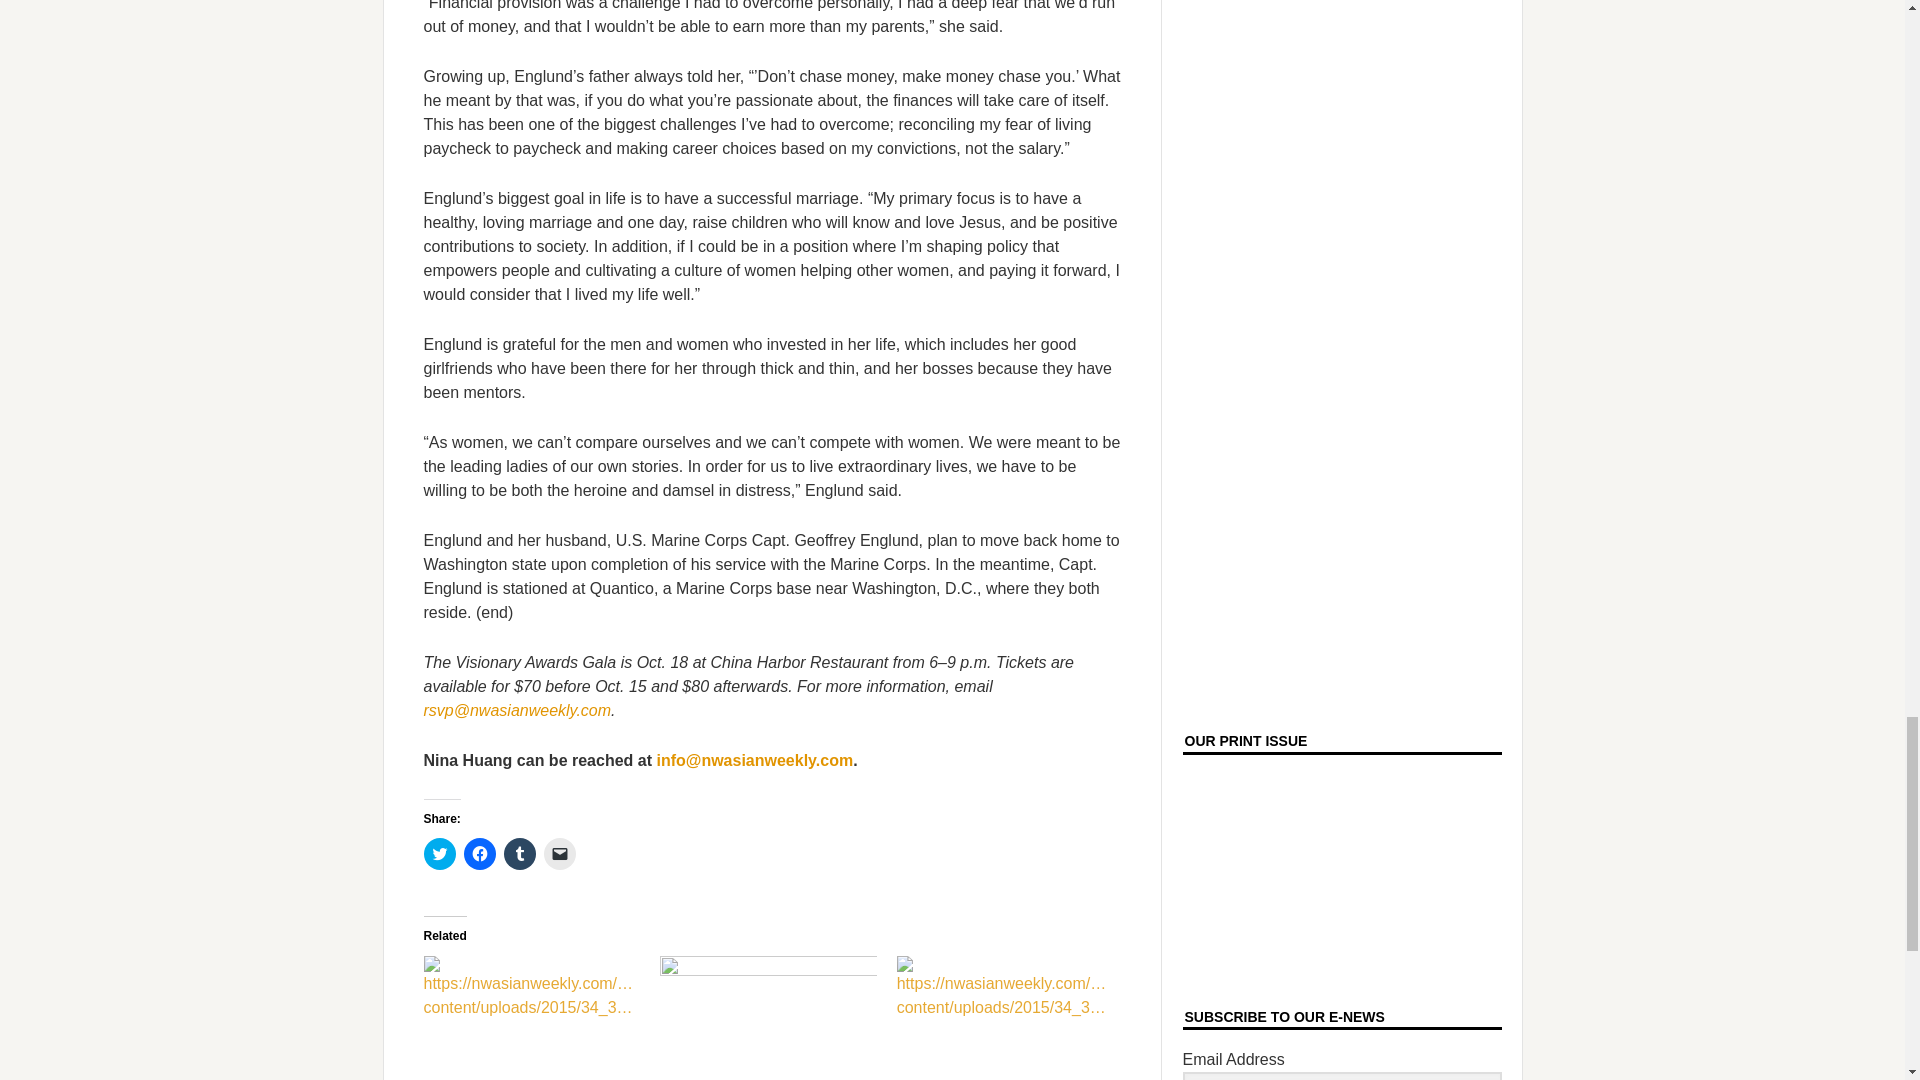  Describe the element at coordinates (440, 854) in the screenshot. I see `Click to share on Twitter` at that location.